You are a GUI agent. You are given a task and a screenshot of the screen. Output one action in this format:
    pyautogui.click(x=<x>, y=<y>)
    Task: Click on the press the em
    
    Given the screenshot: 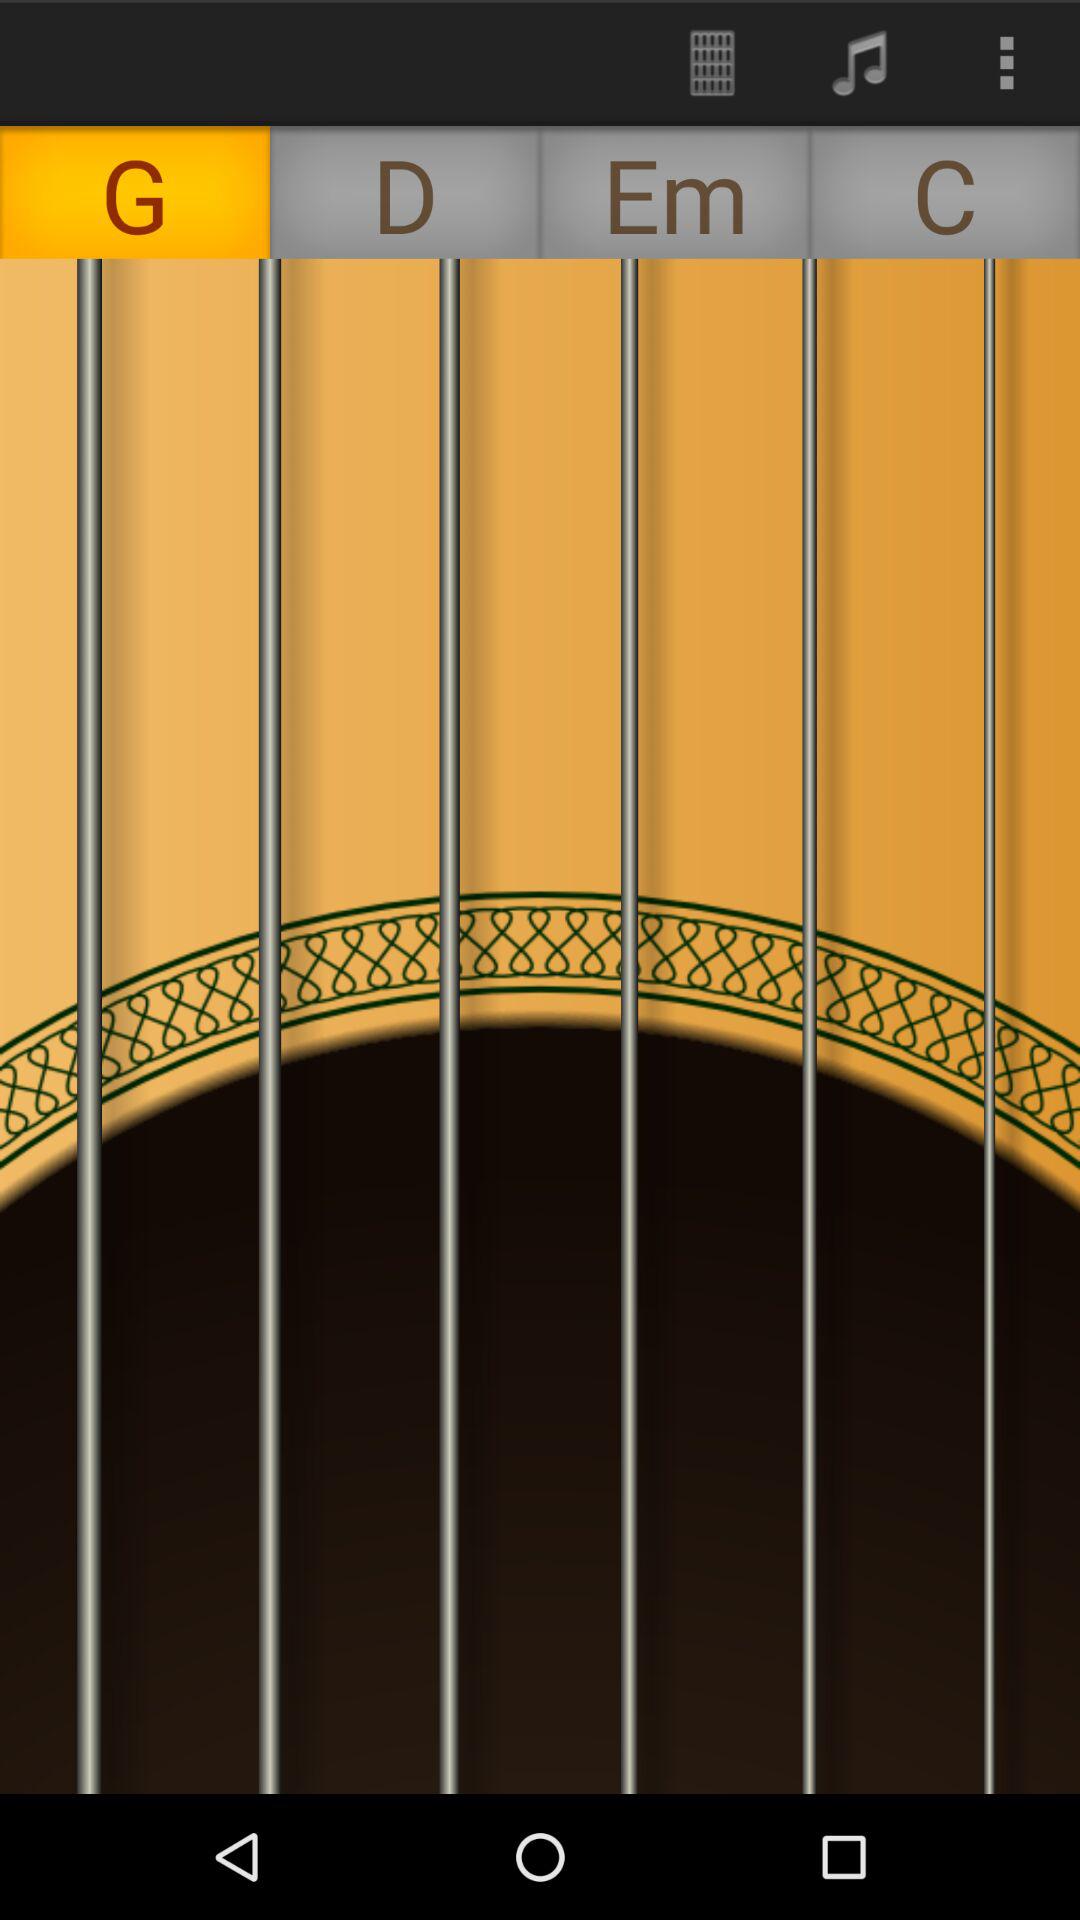 What is the action you would take?
    pyautogui.click(x=675, y=192)
    